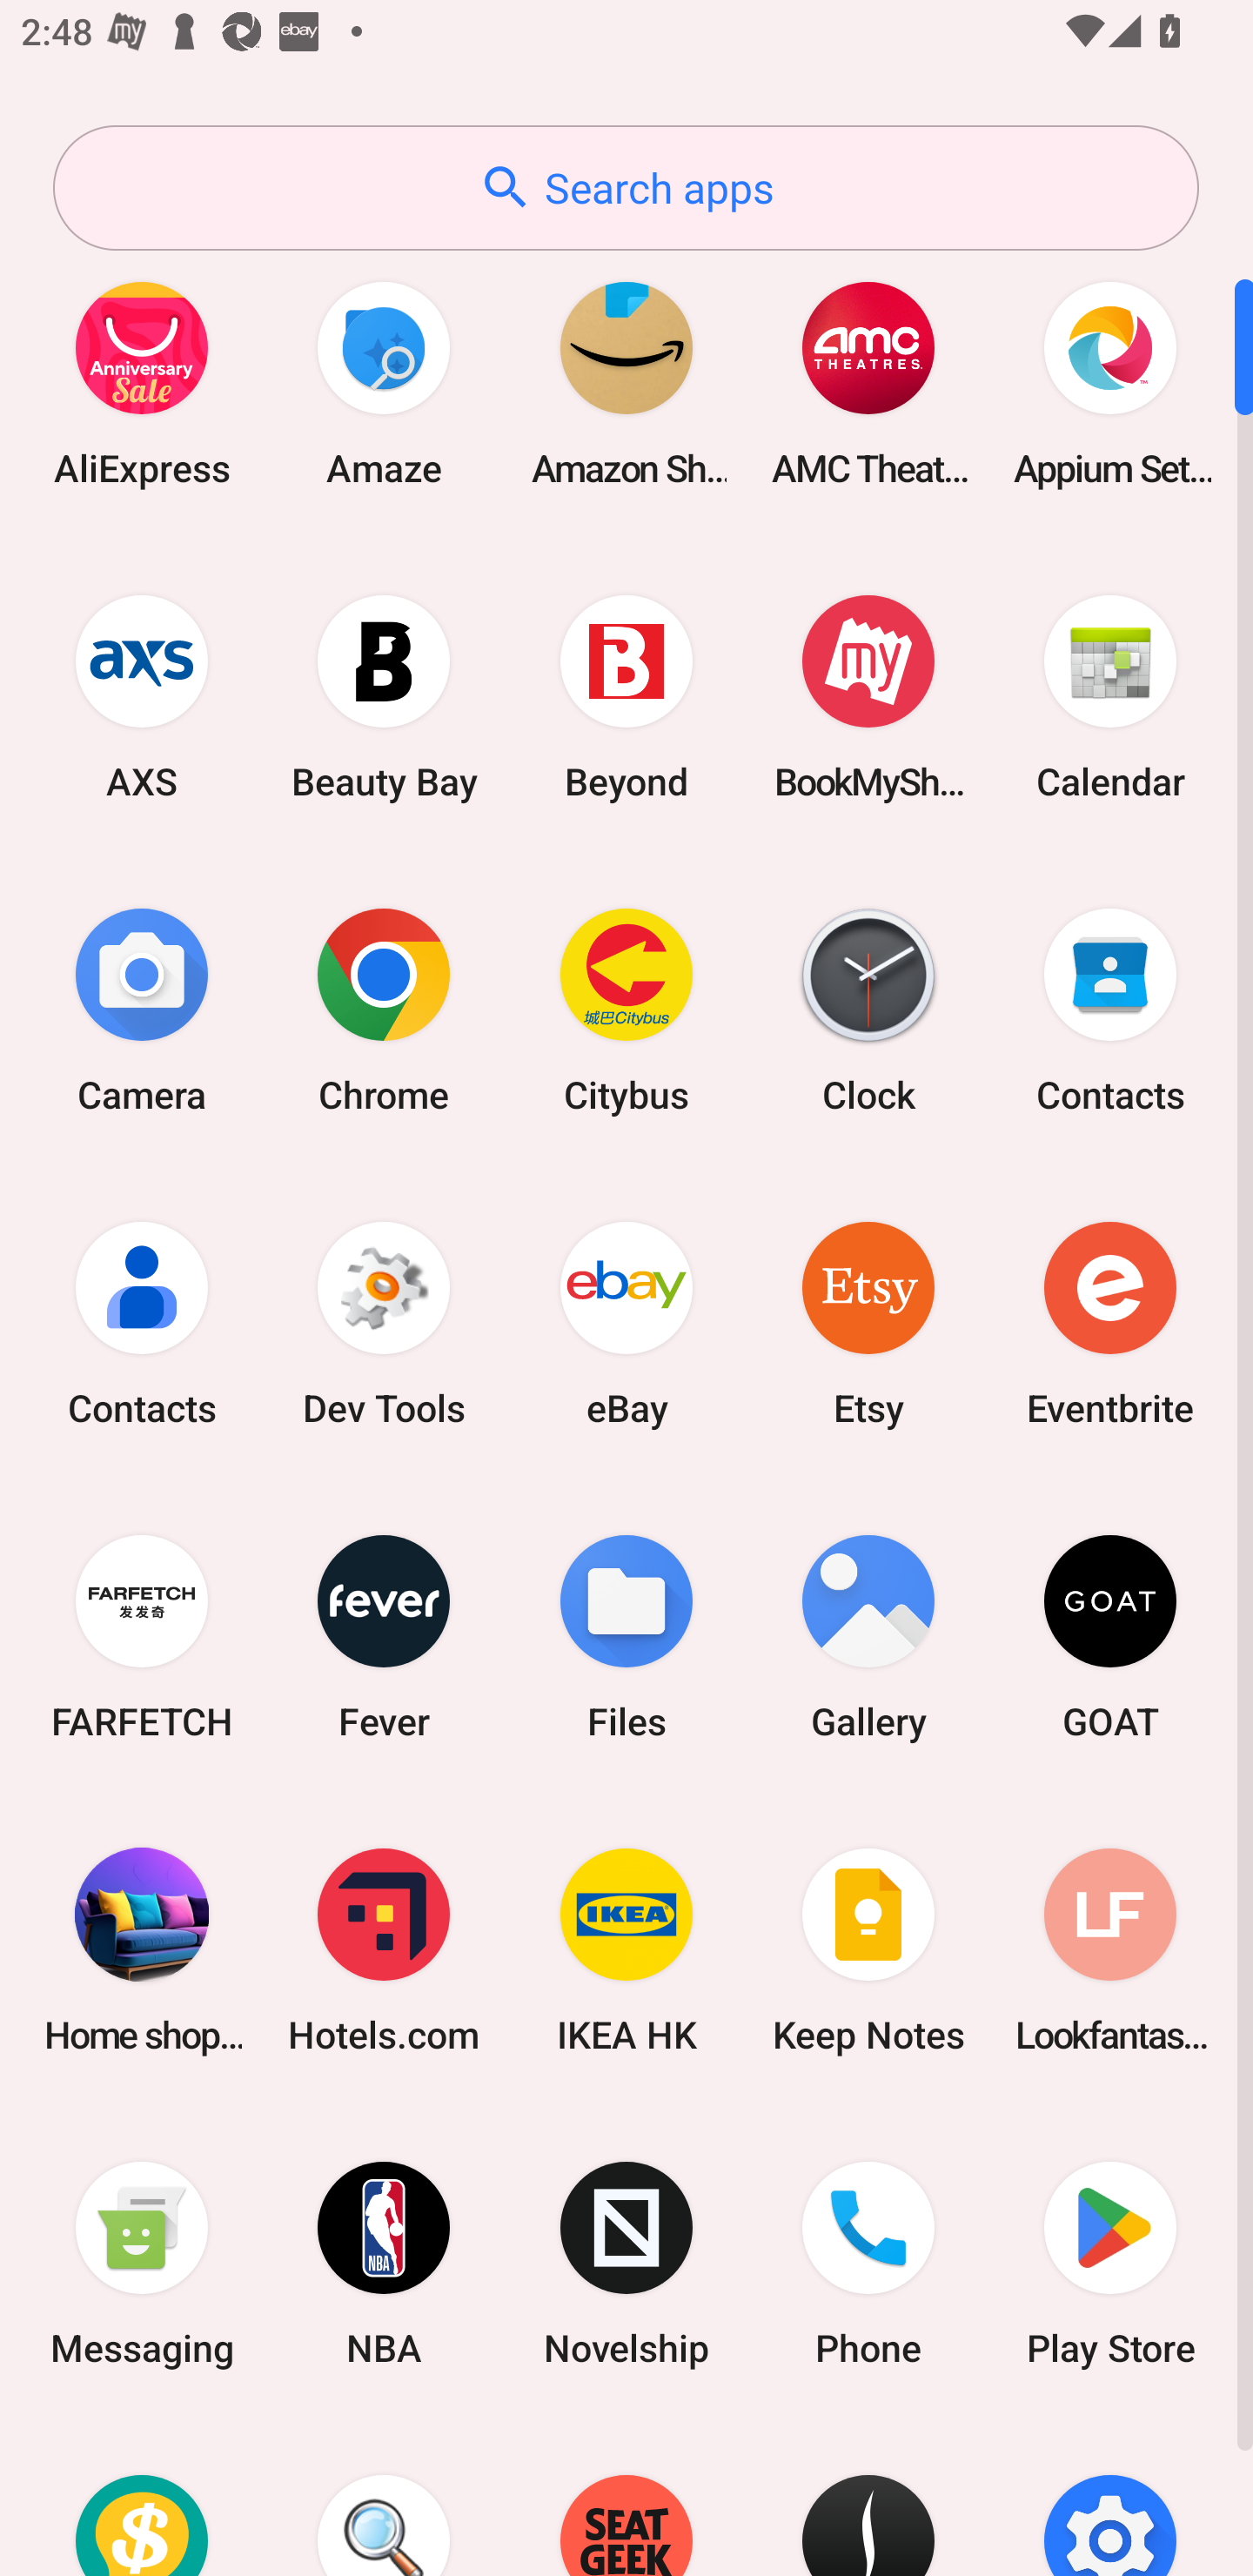 This screenshot has width=1253, height=2576. What do you see at coordinates (384, 1949) in the screenshot?
I see `Hotels.com` at bounding box center [384, 1949].